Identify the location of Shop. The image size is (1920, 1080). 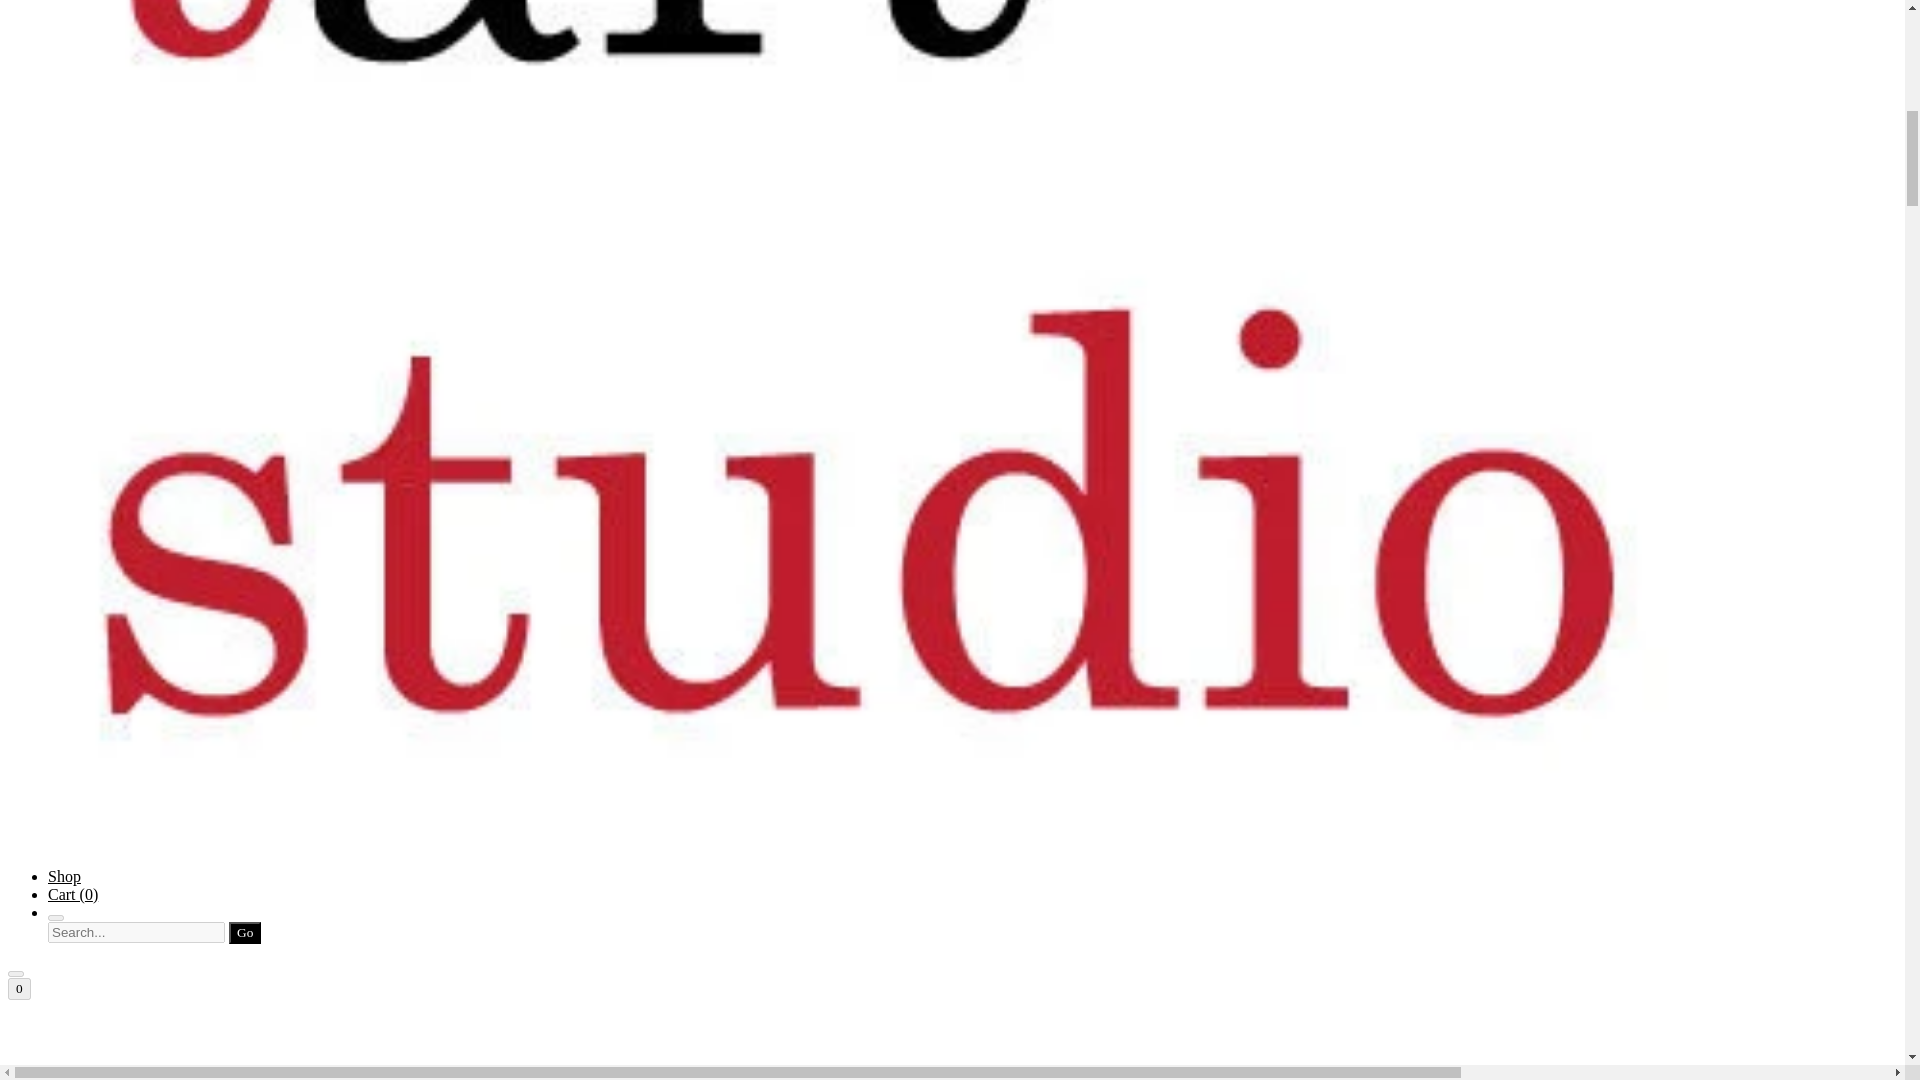
(64, 876).